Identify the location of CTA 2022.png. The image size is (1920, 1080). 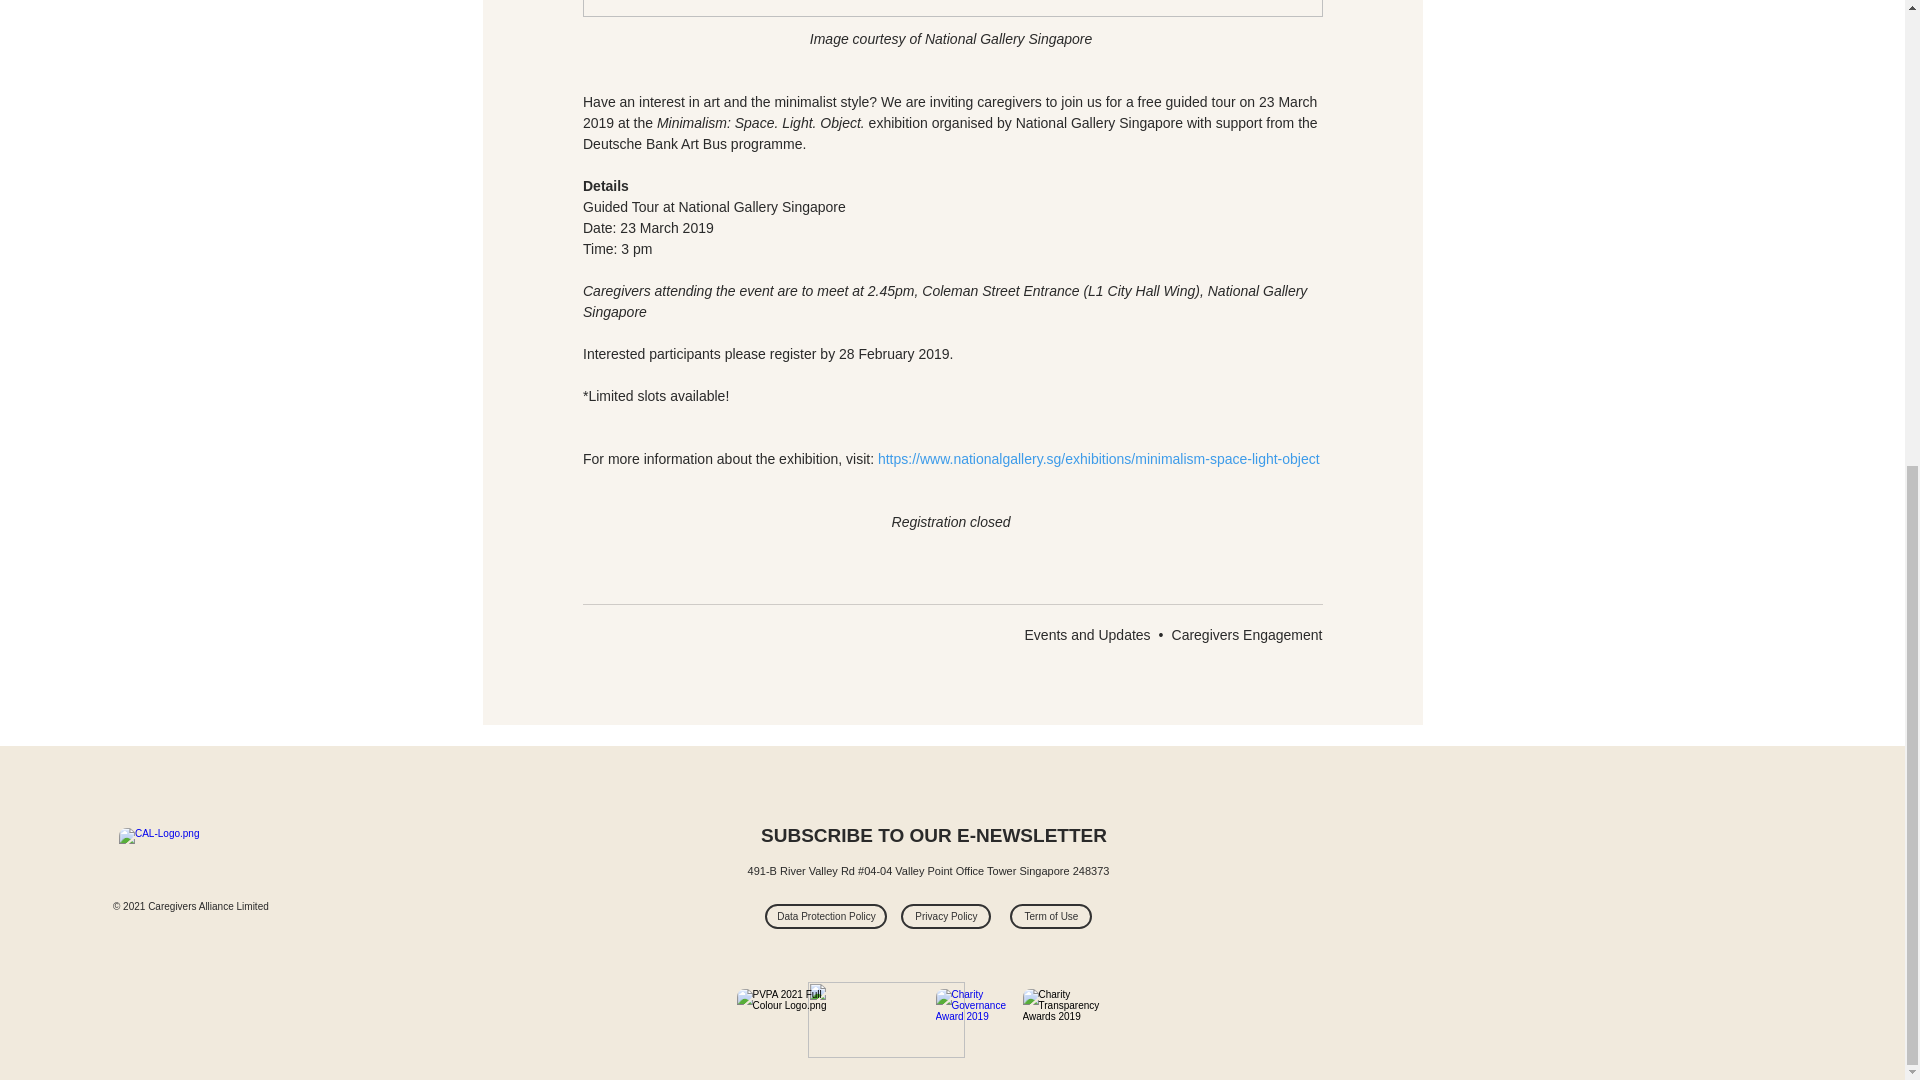
(886, 1020).